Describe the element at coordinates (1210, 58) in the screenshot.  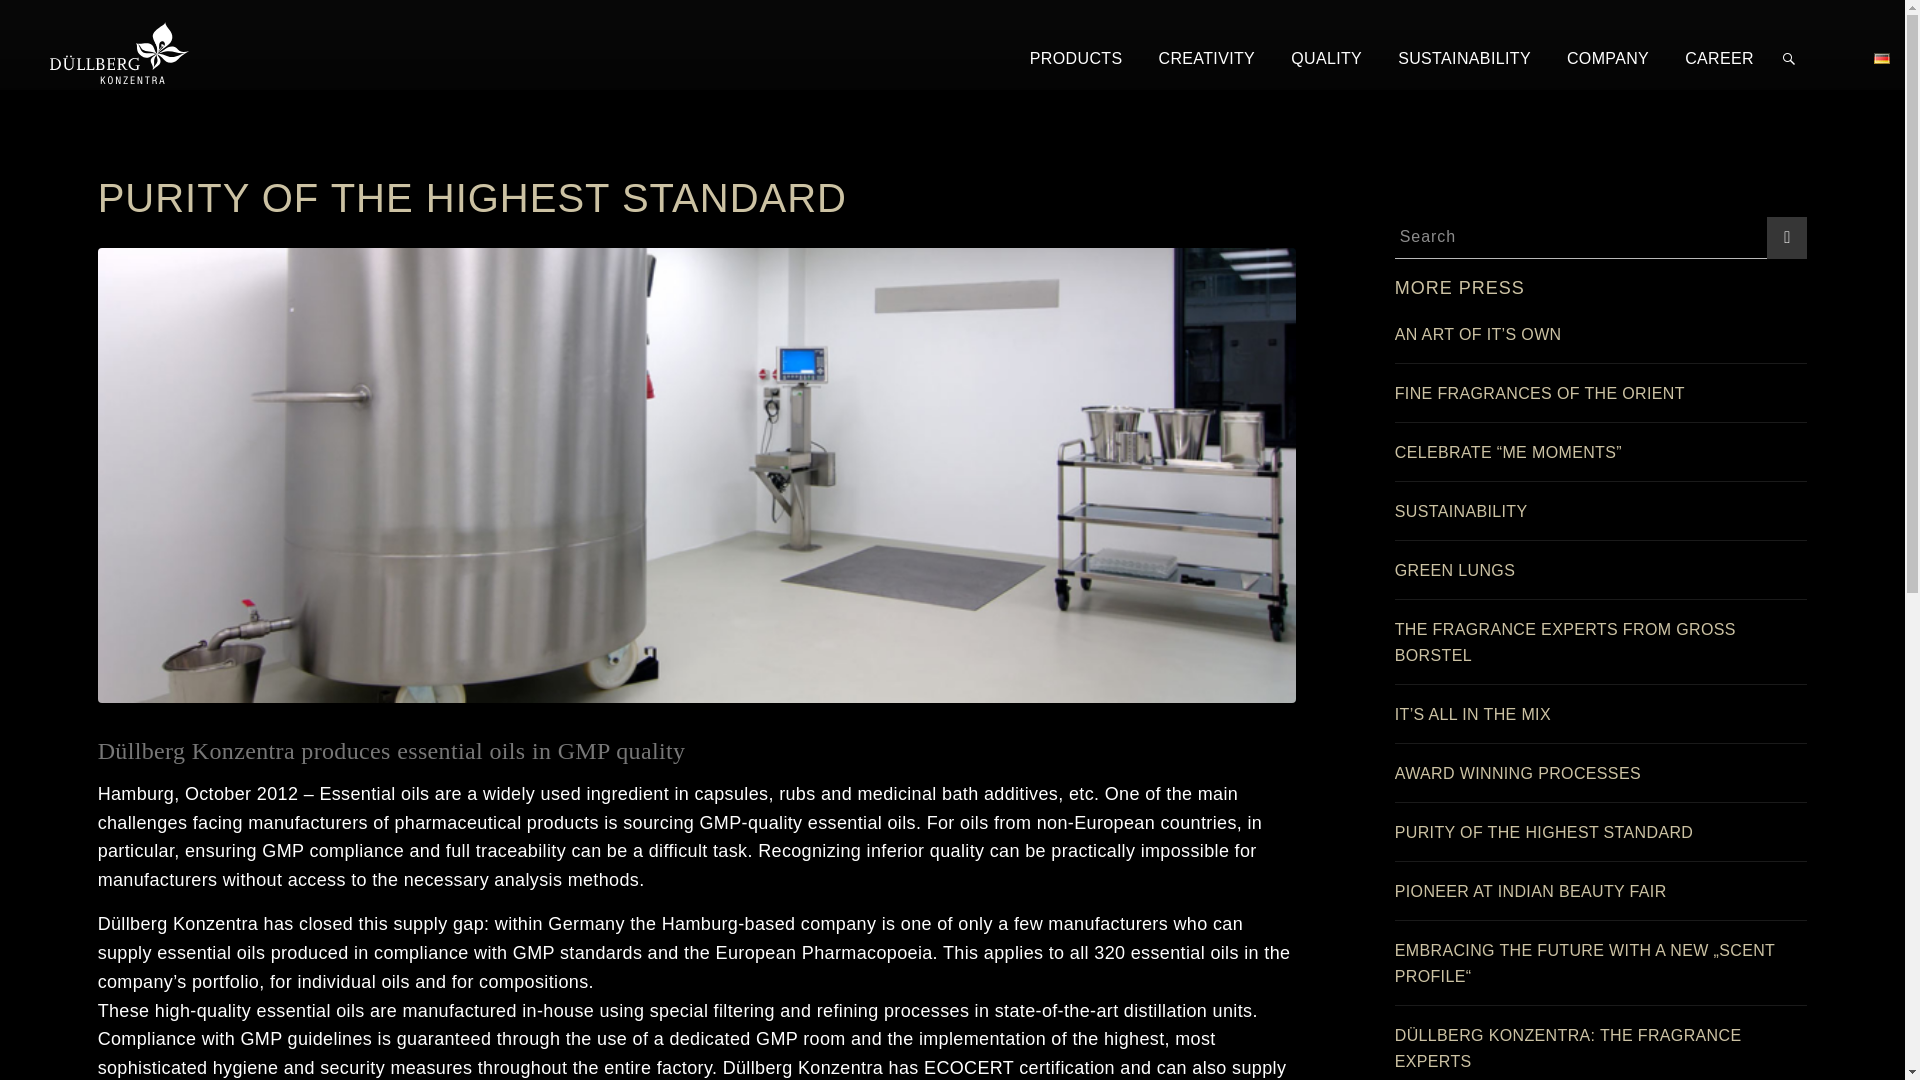
I see `CREATIVITY` at that location.